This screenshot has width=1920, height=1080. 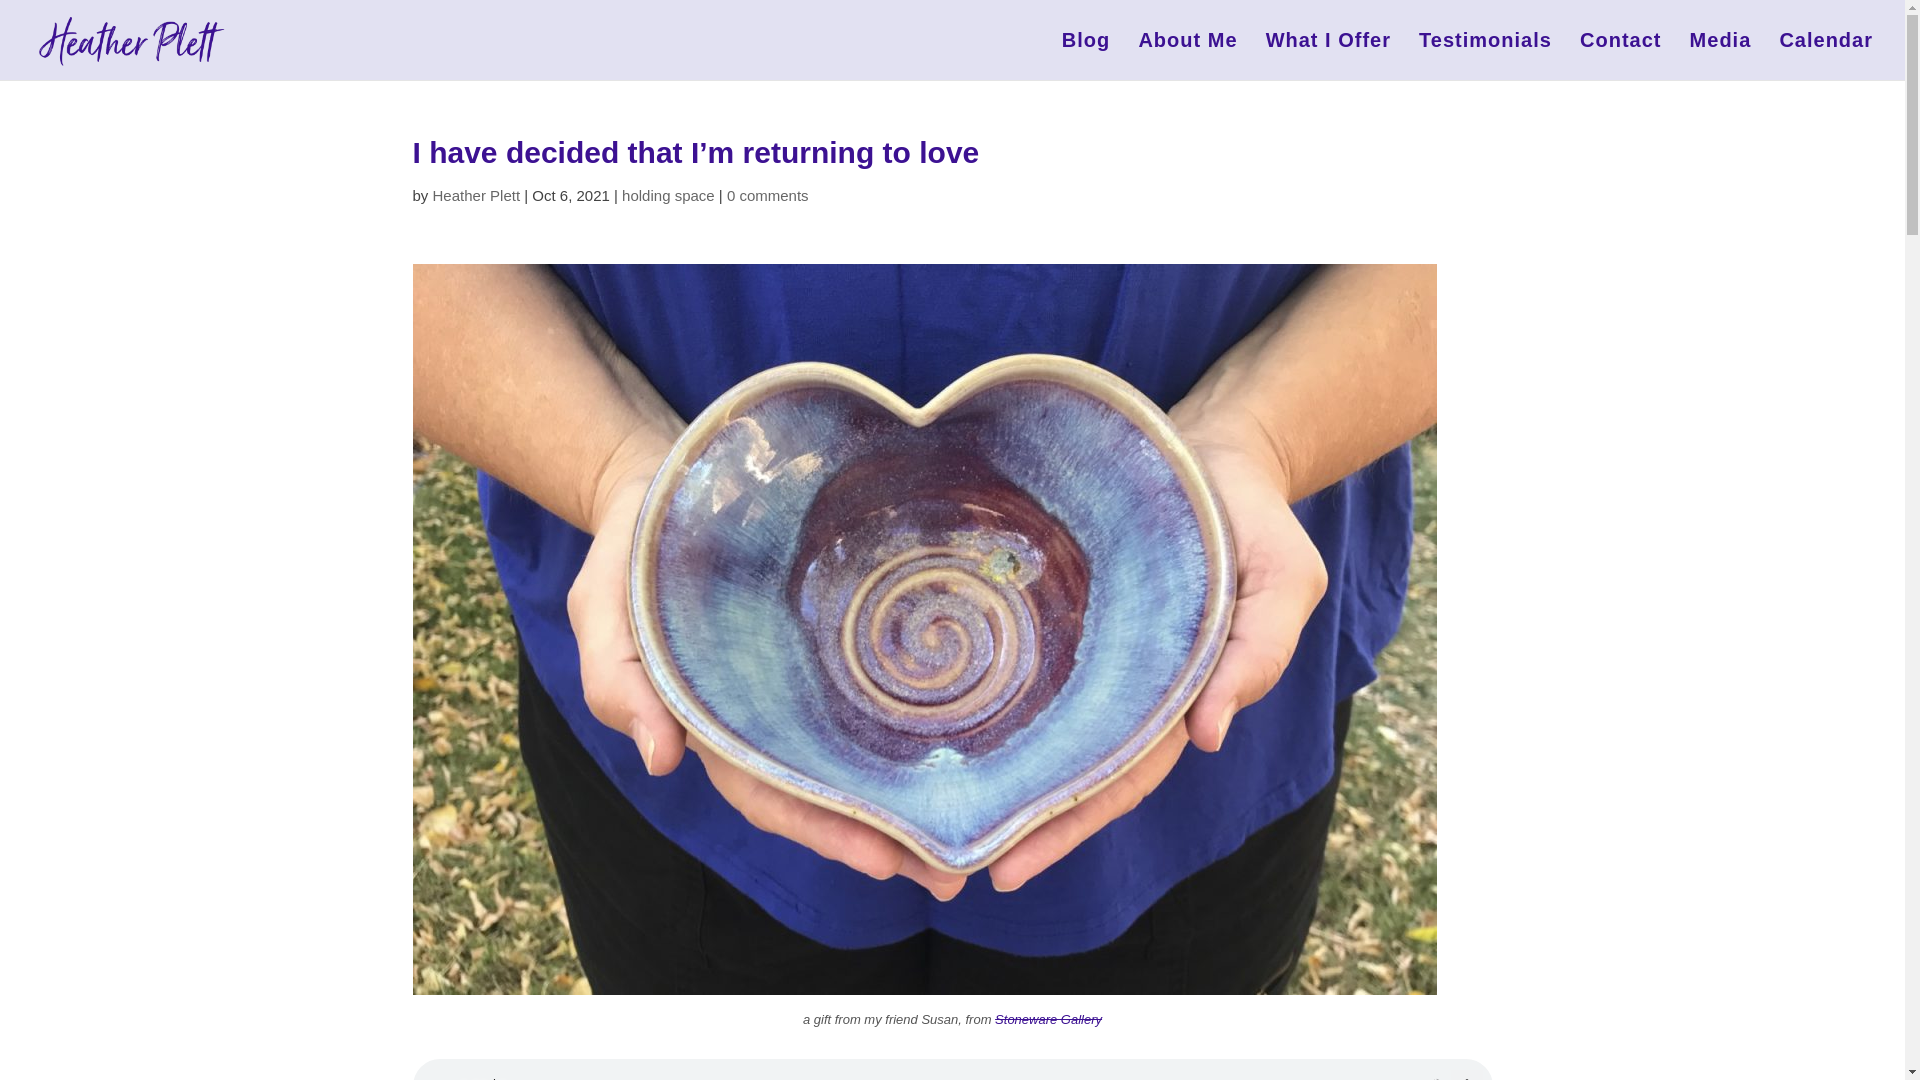 I want to click on Posts by Heather Plett, so click(x=476, y=195).